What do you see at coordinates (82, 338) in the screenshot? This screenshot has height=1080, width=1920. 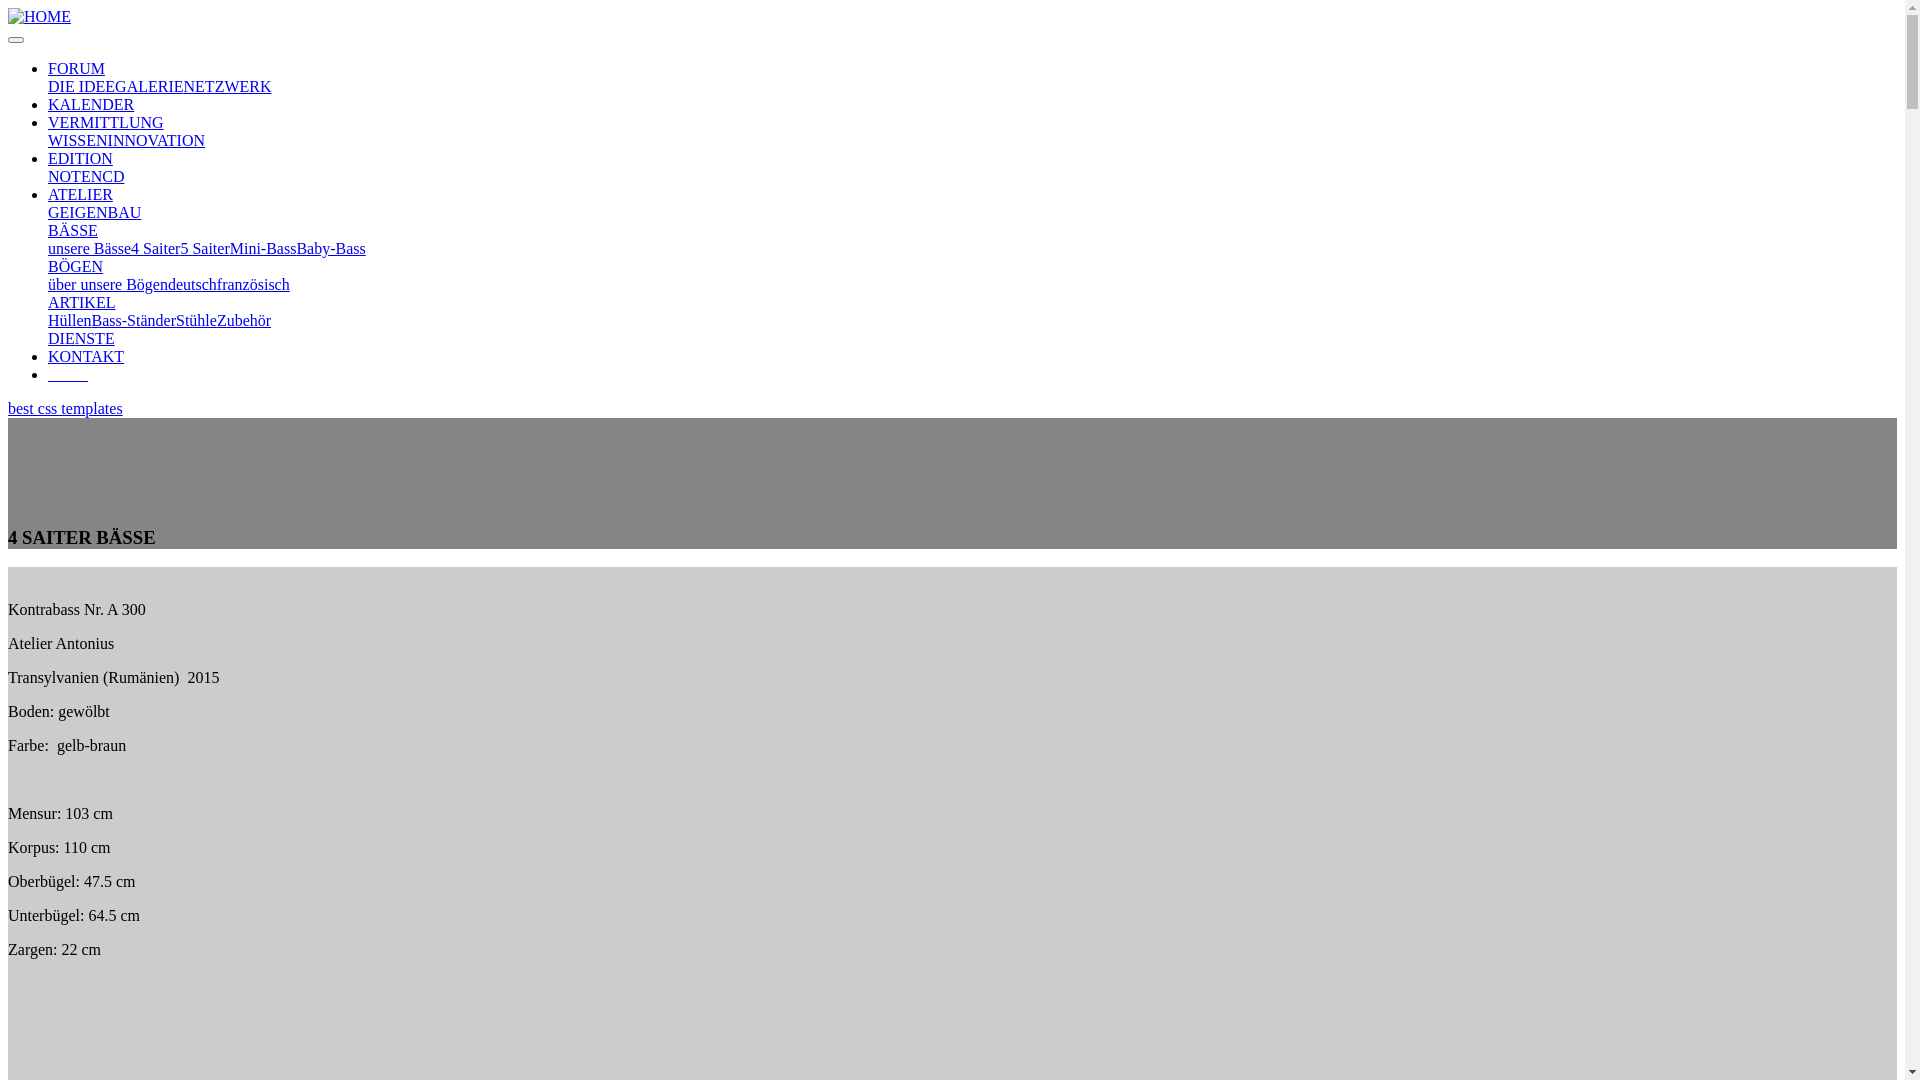 I see `DIENSTE` at bounding box center [82, 338].